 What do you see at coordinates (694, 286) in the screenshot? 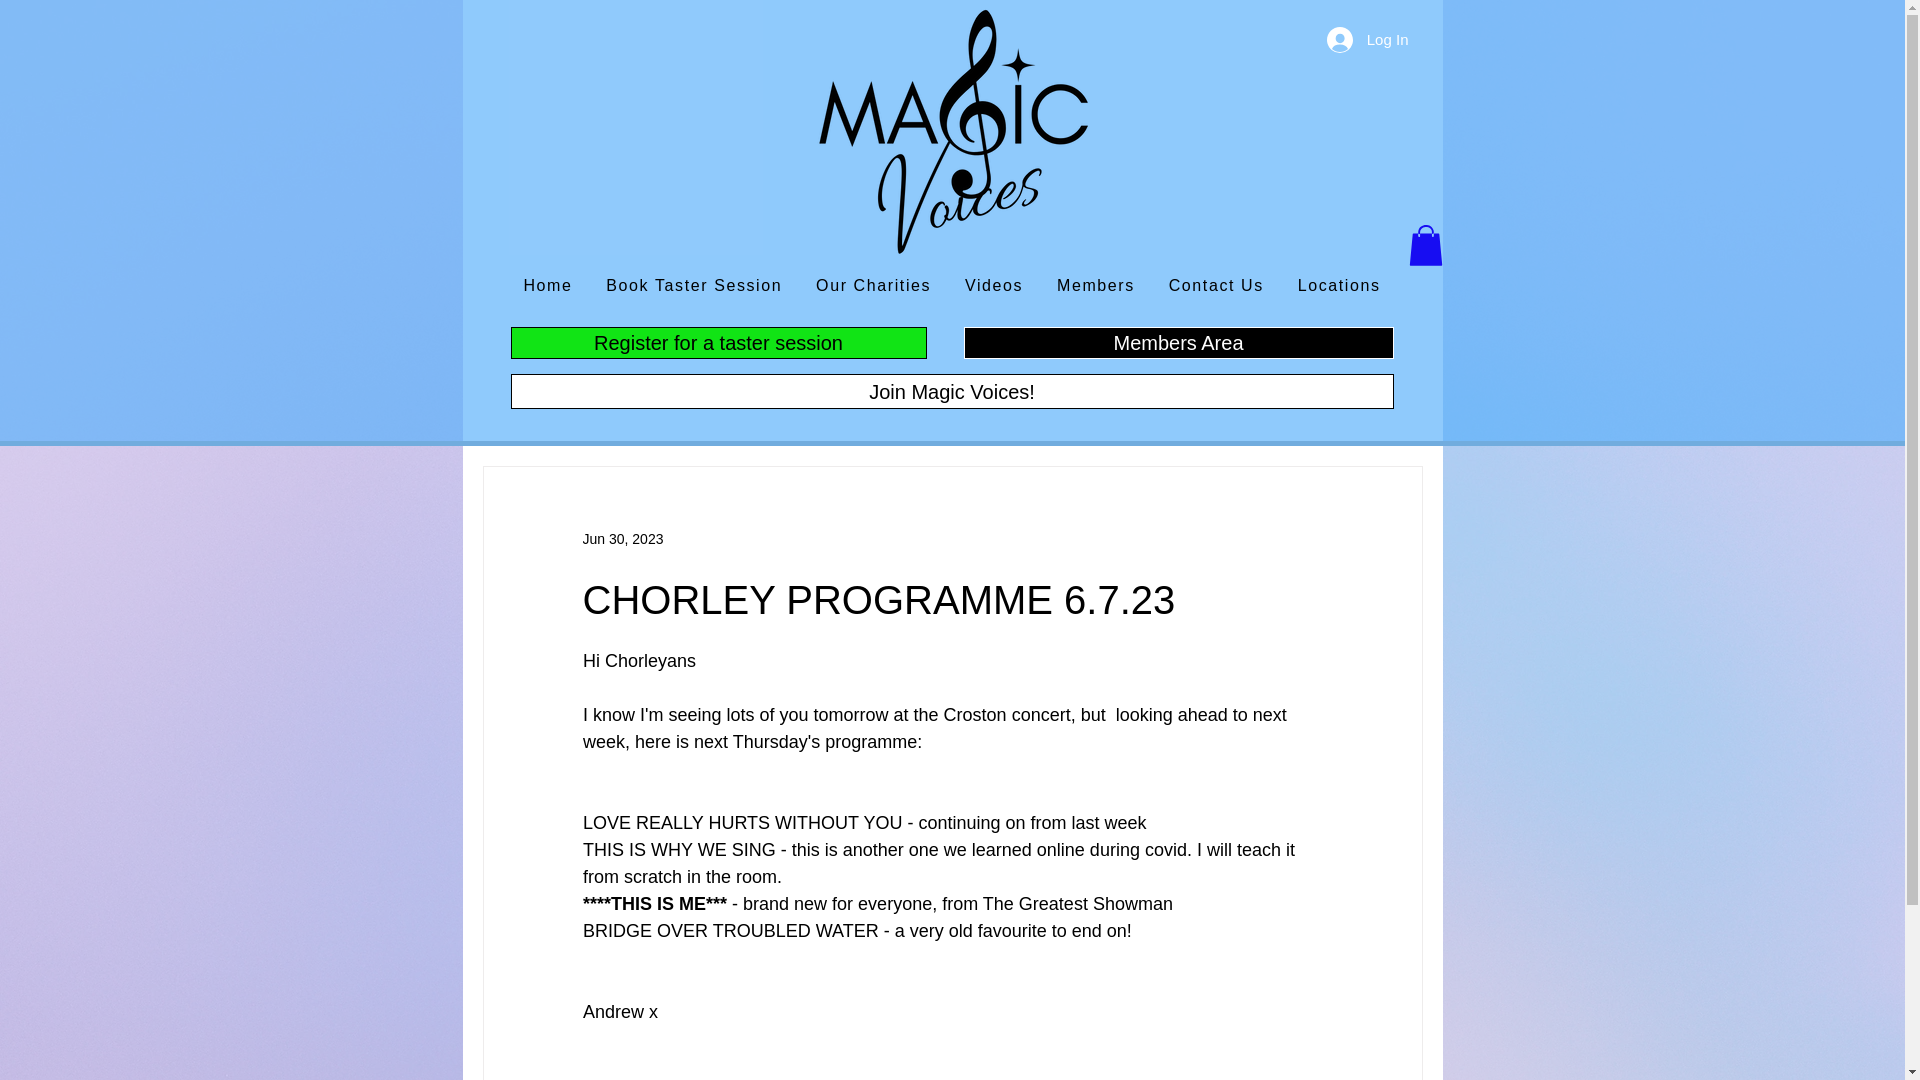
I see `Book Taster Session` at bounding box center [694, 286].